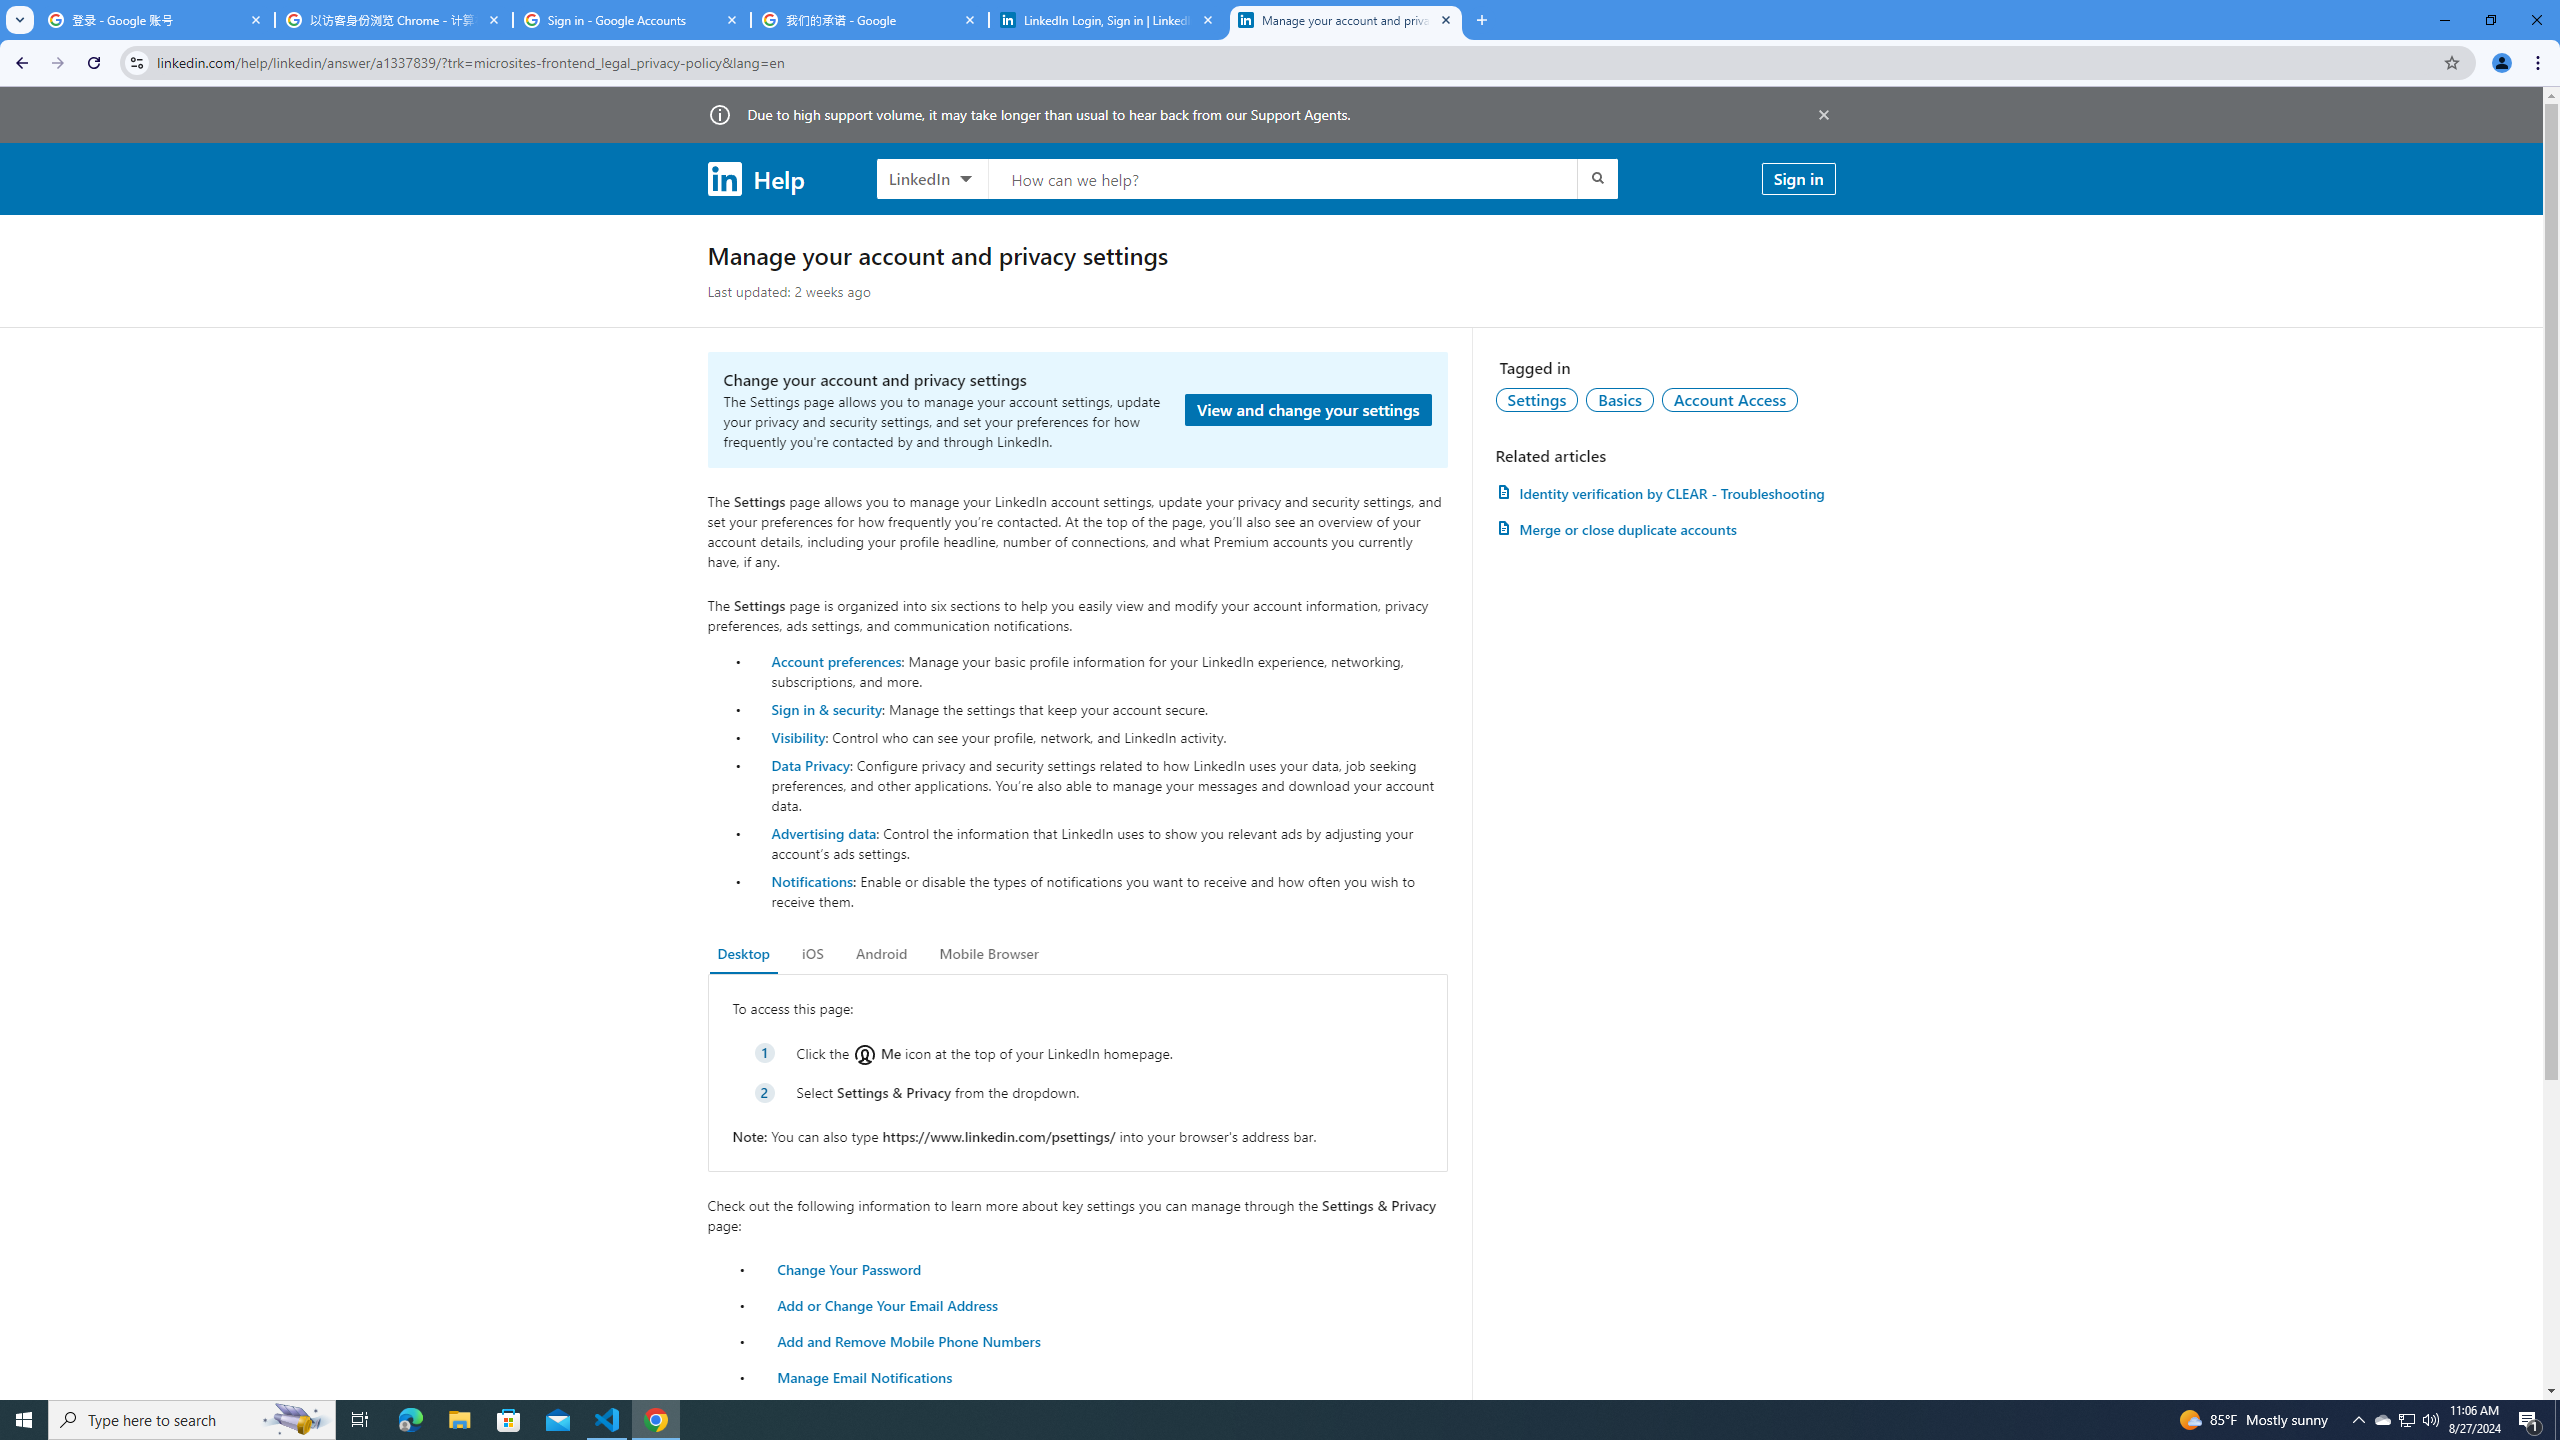 The height and width of the screenshot is (1440, 2560). Describe the element at coordinates (1730, 399) in the screenshot. I see `Account Access` at that location.